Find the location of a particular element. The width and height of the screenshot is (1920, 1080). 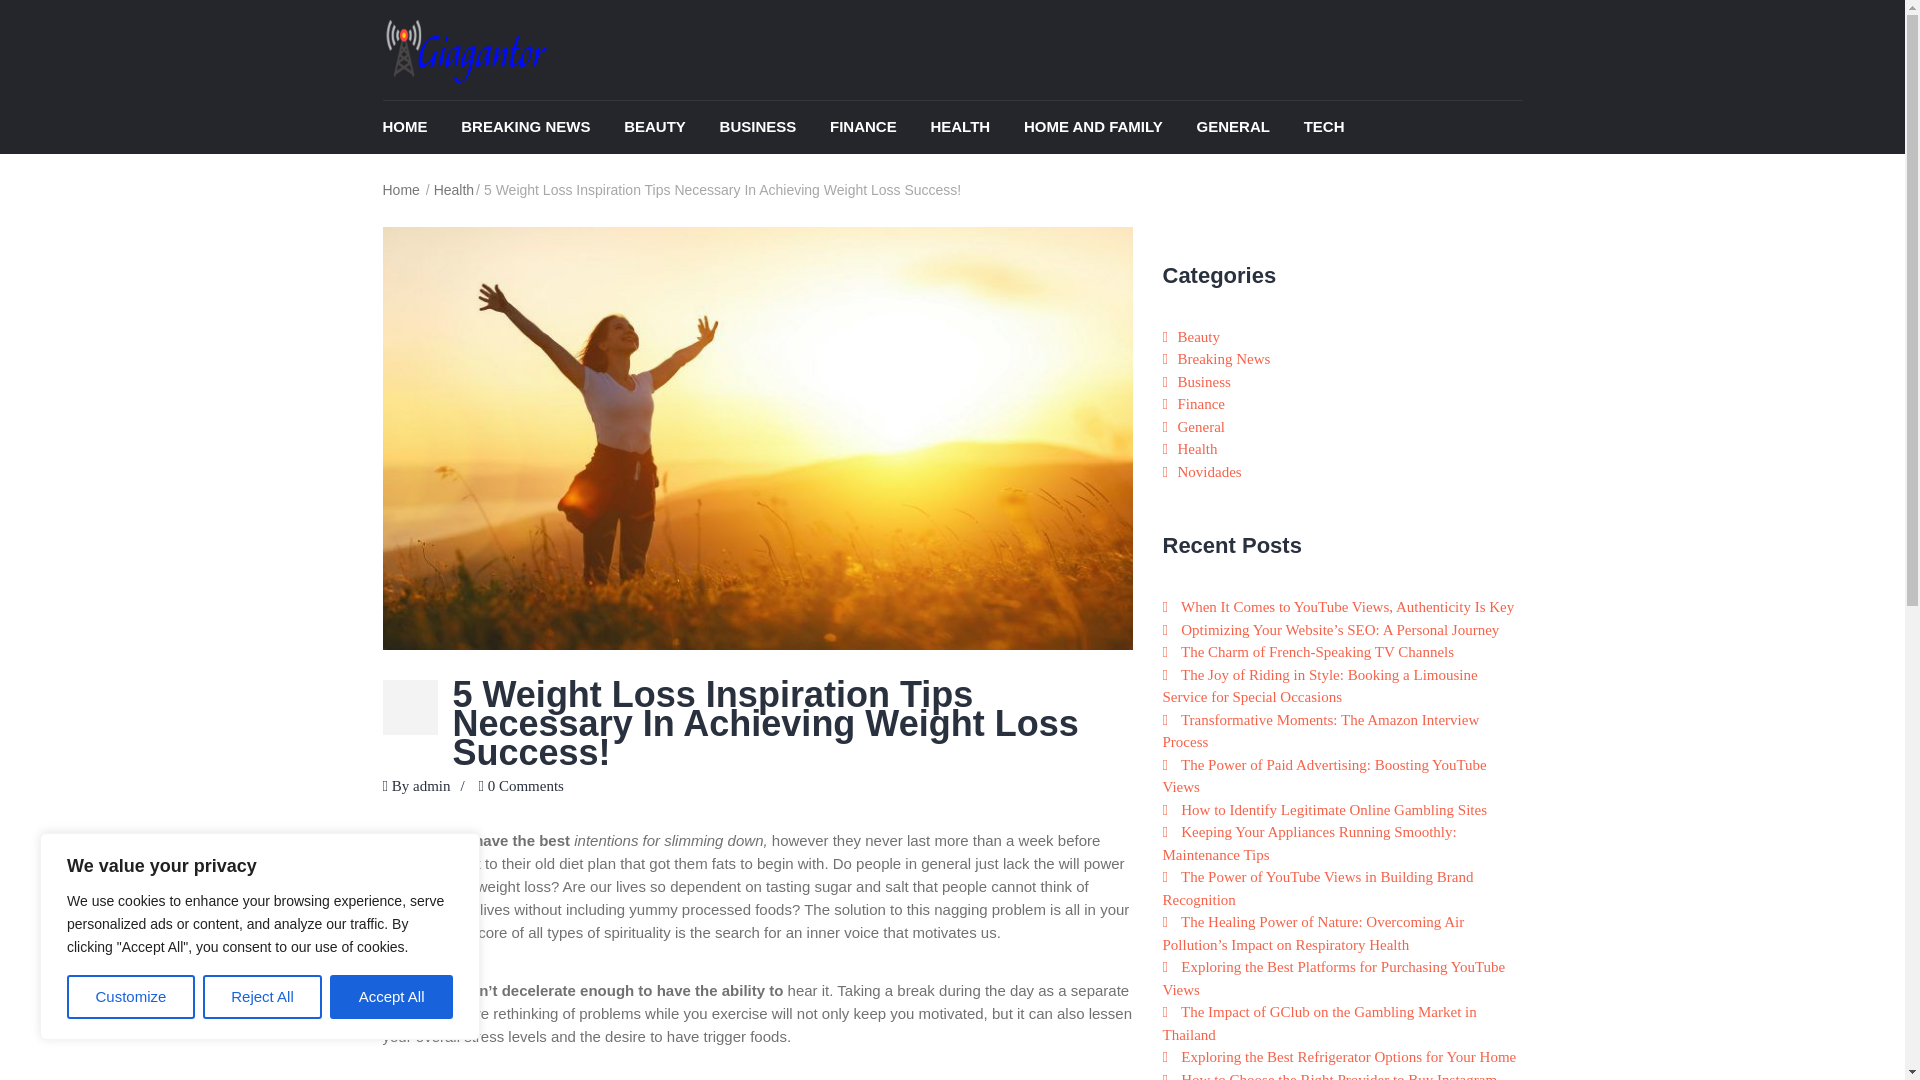

0 Comments is located at coordinates (526, 785).